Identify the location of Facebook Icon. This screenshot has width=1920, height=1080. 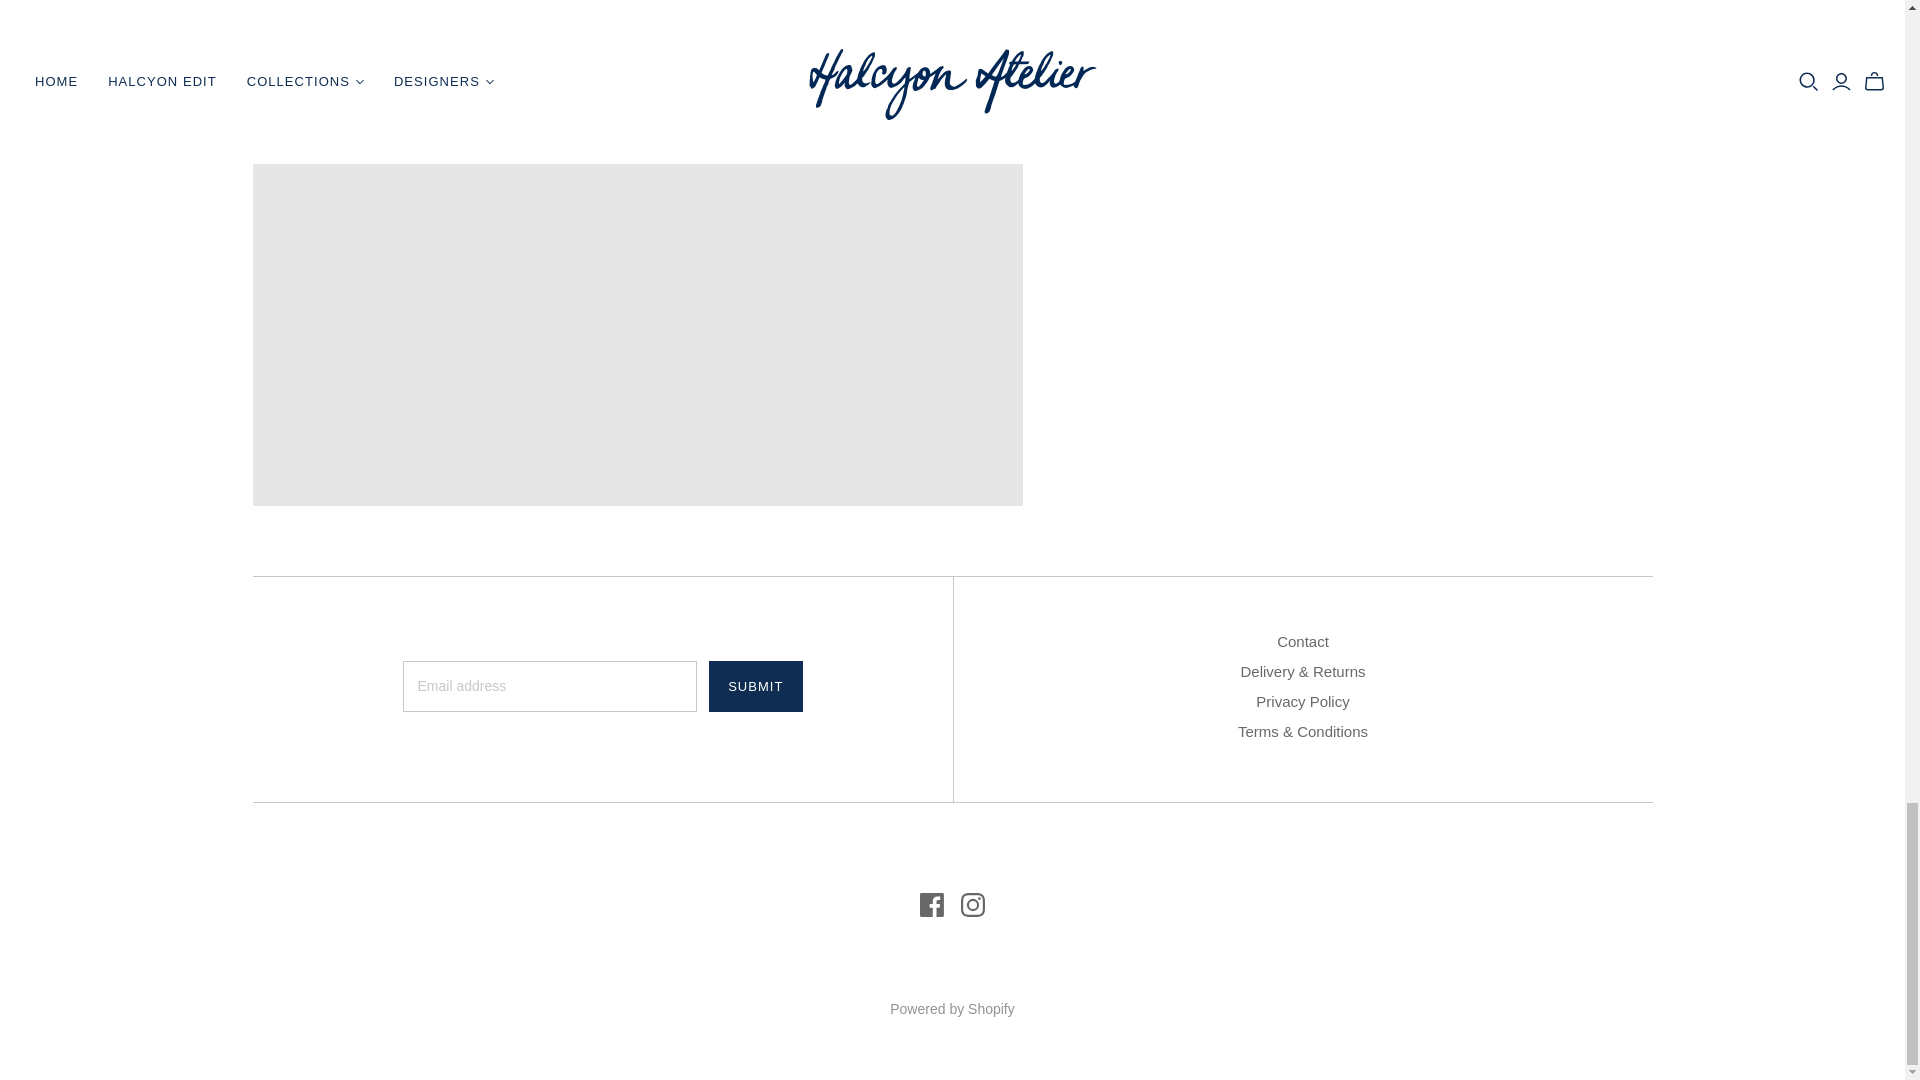
(932, 904).